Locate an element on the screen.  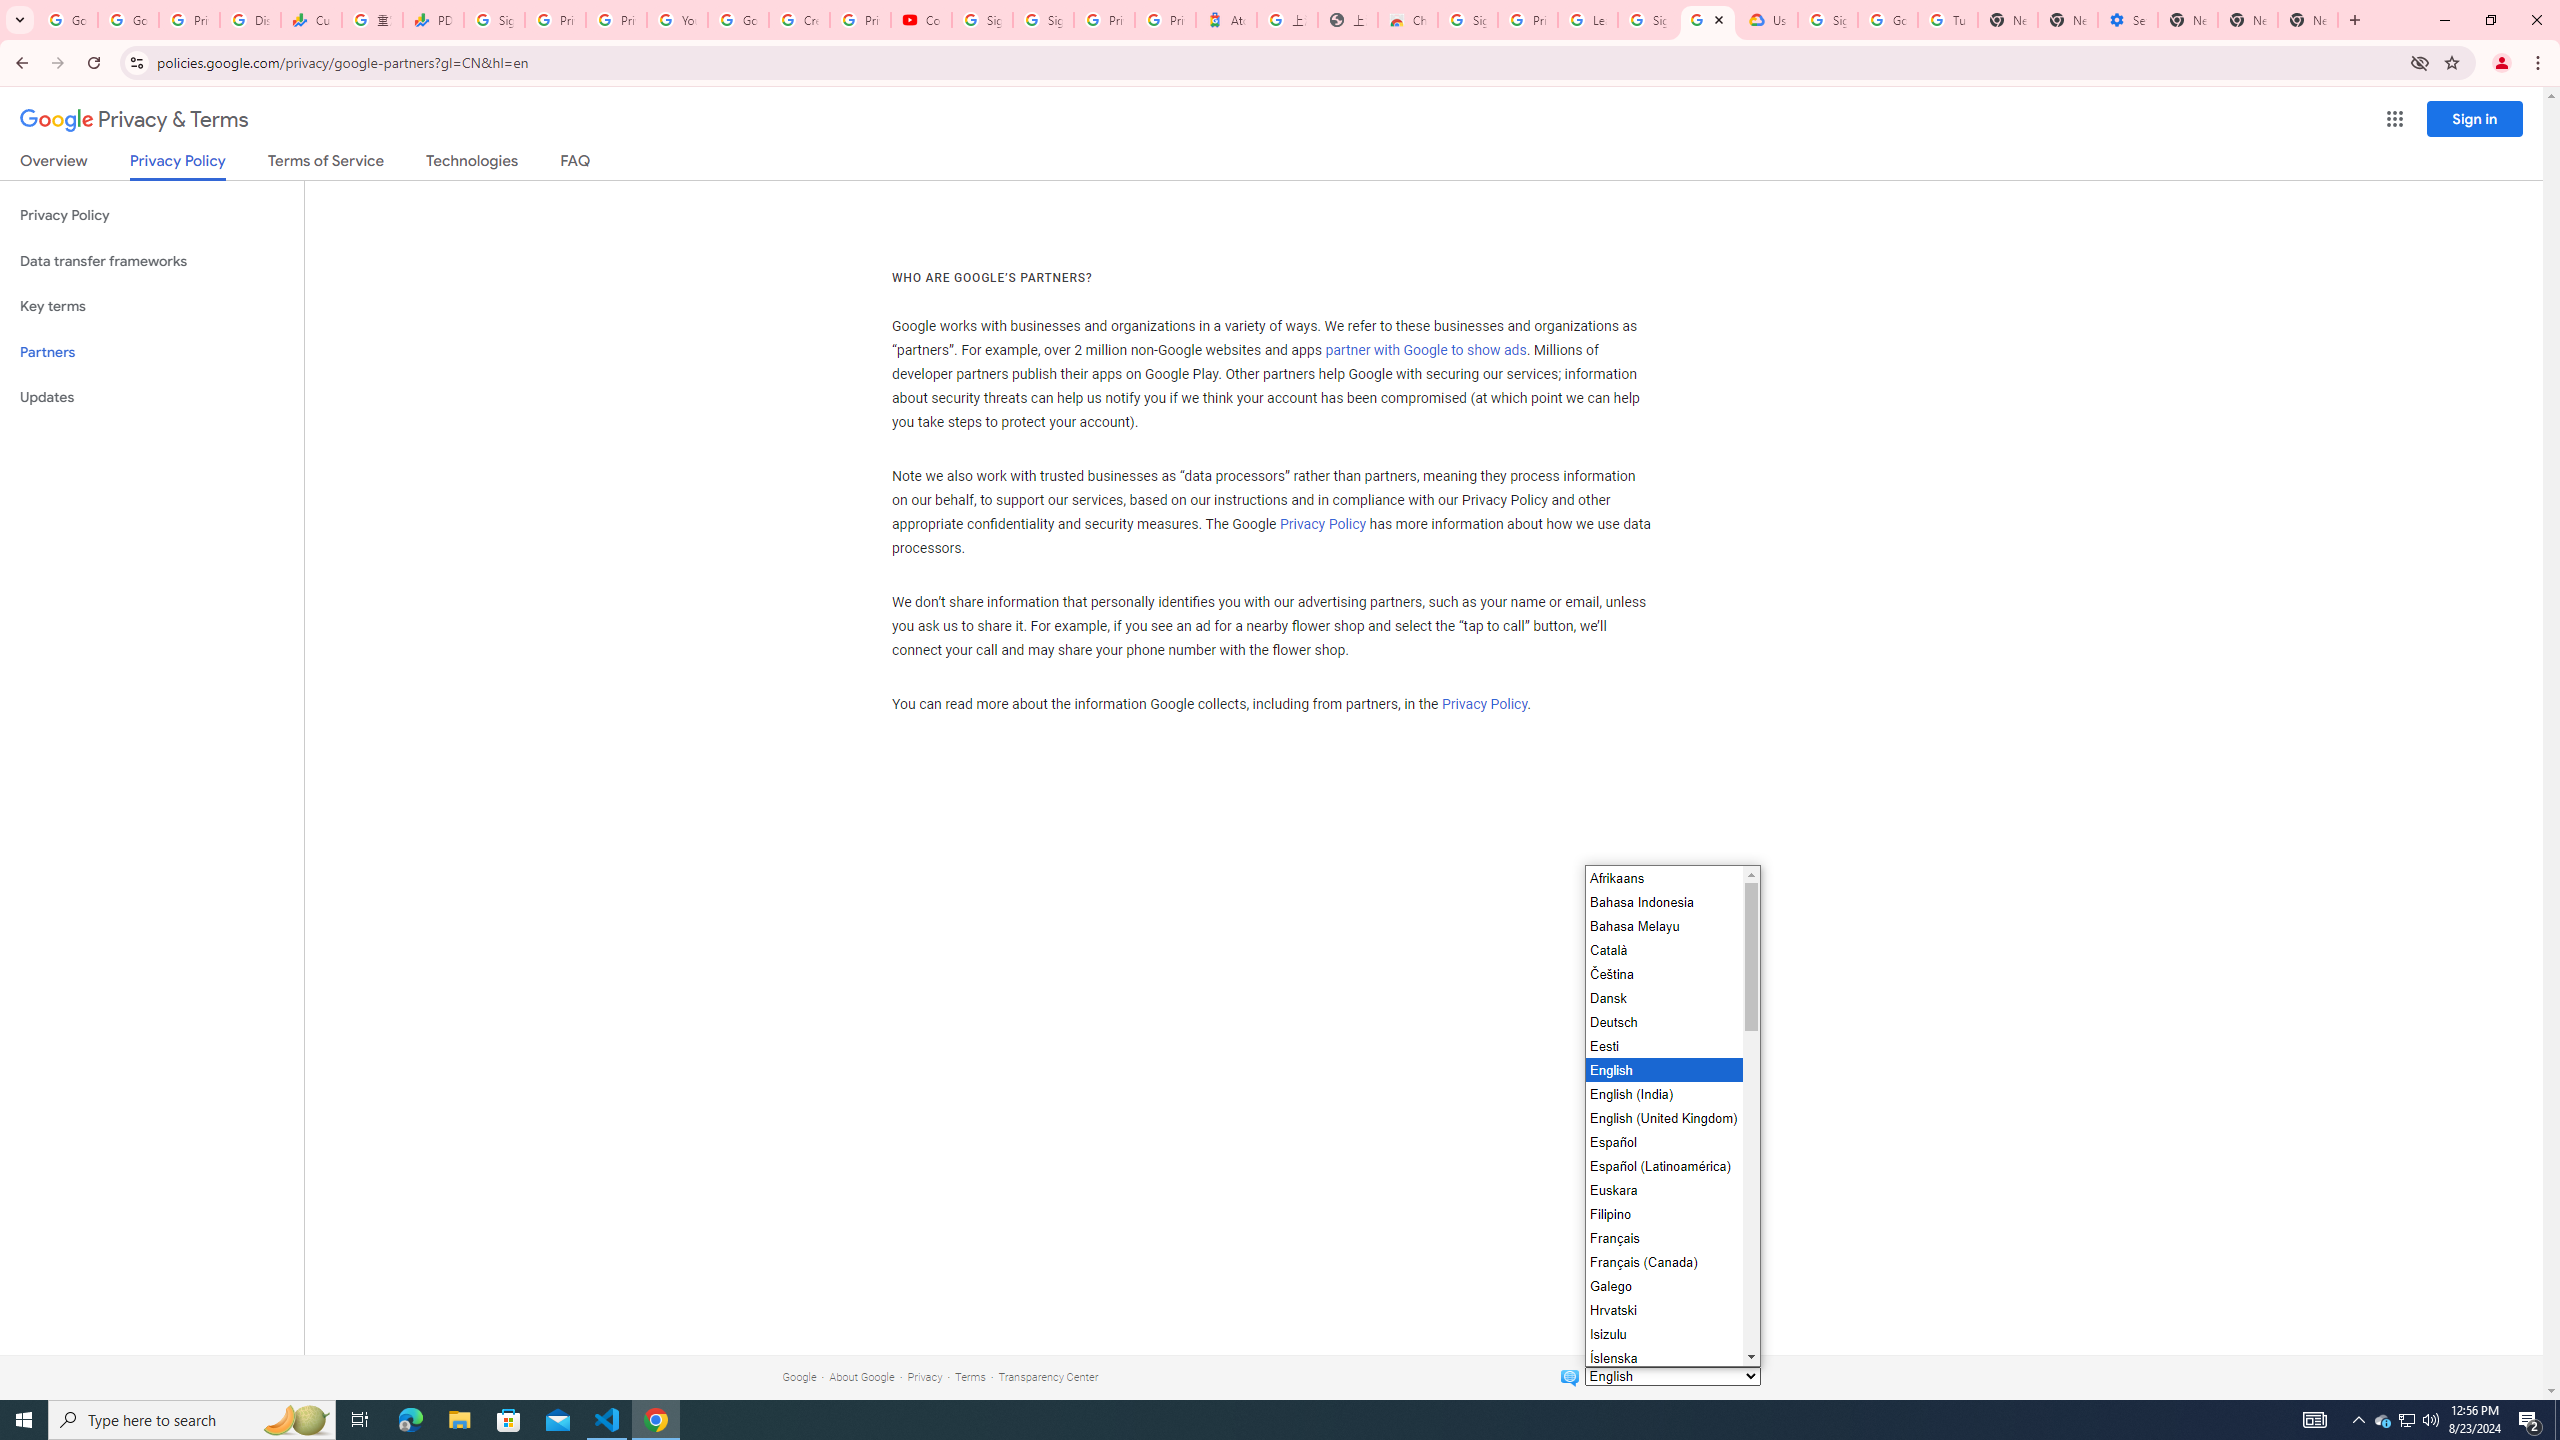
Turn cookies on or off - Computer - Google Account Help is located at coordinates (1948, 20).